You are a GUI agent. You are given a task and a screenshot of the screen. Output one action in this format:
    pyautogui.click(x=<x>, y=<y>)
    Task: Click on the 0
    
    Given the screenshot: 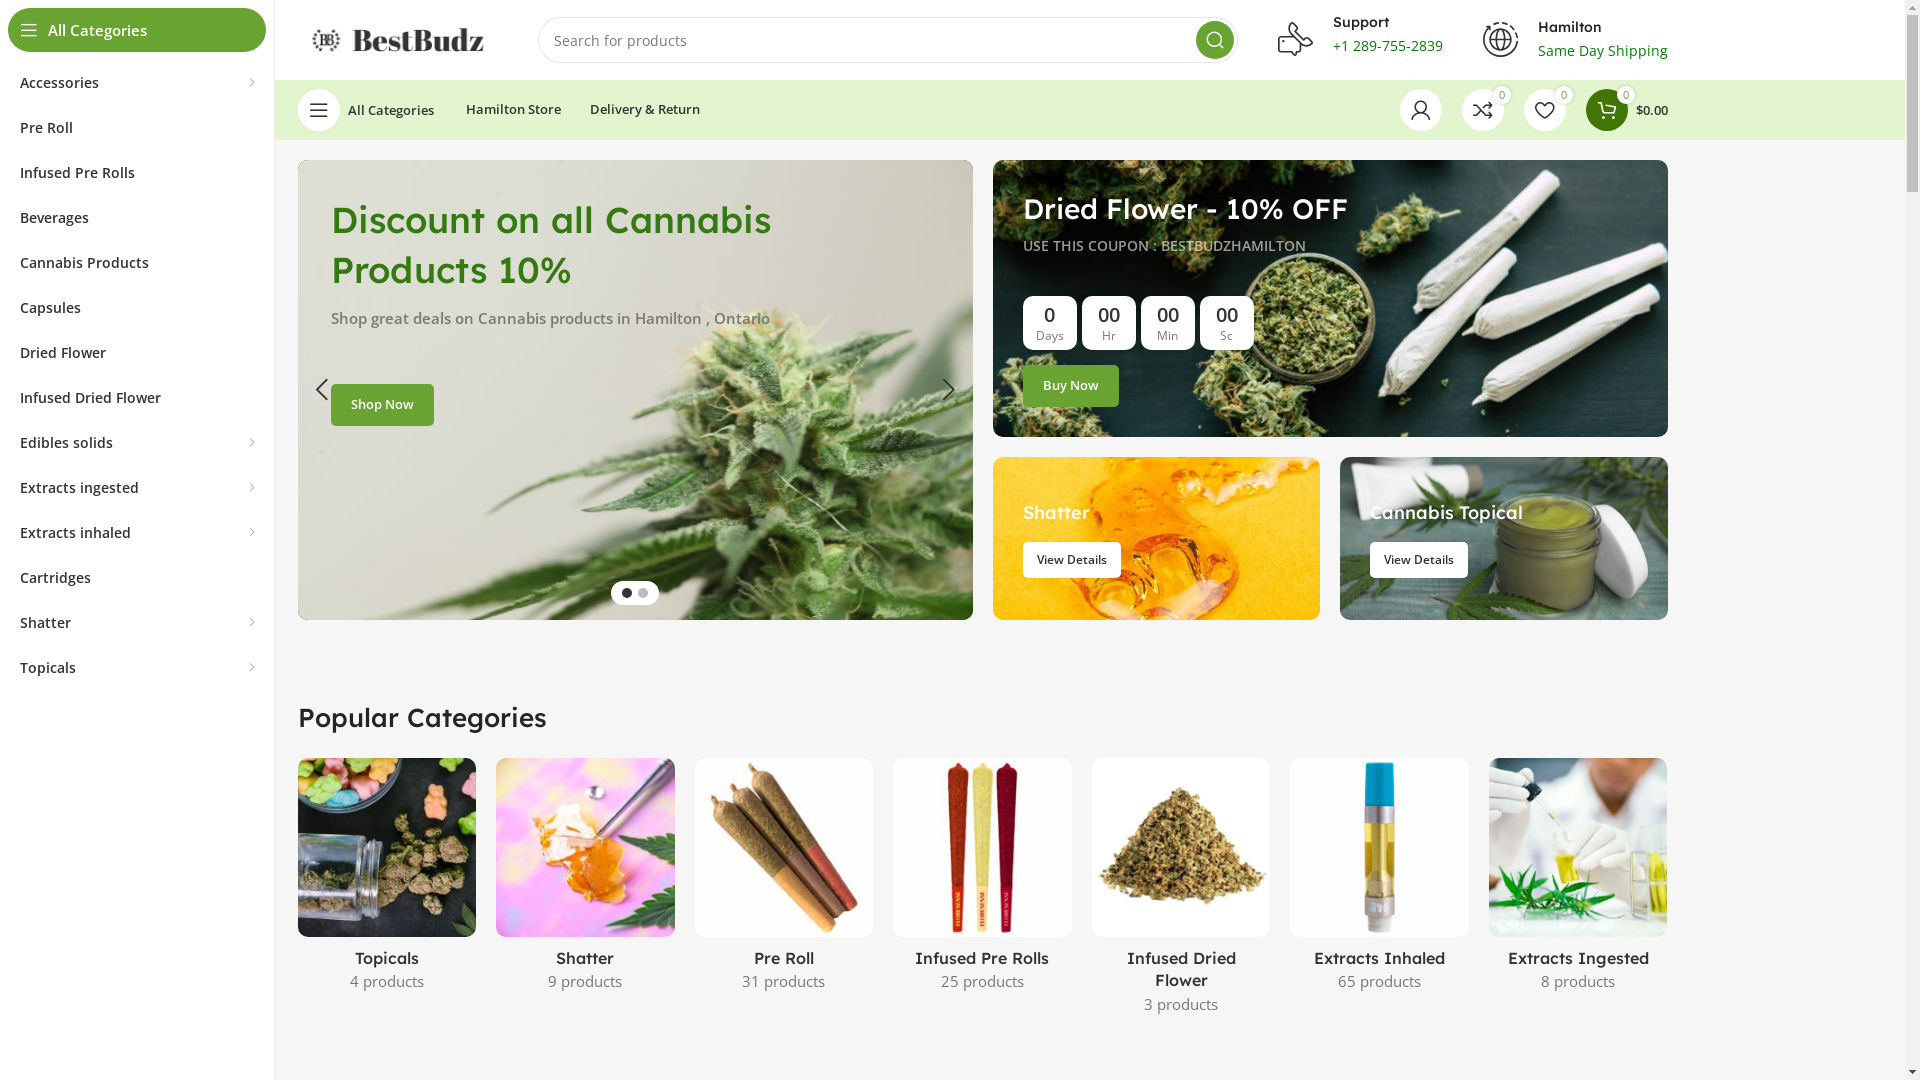 What is the action you would take?
    pyautogui.click(x=1545, y=110)
    